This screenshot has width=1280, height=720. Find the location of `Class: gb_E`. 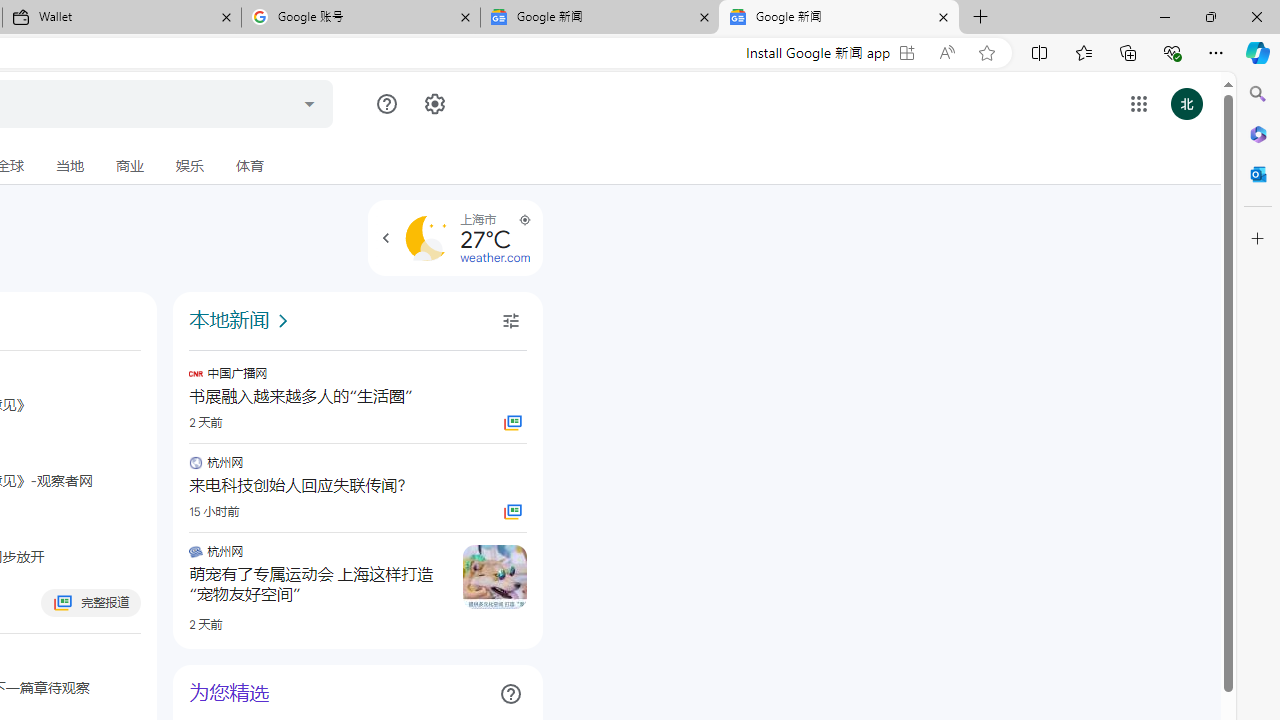

Class: gb_E is located at coordinates (1138, 104).